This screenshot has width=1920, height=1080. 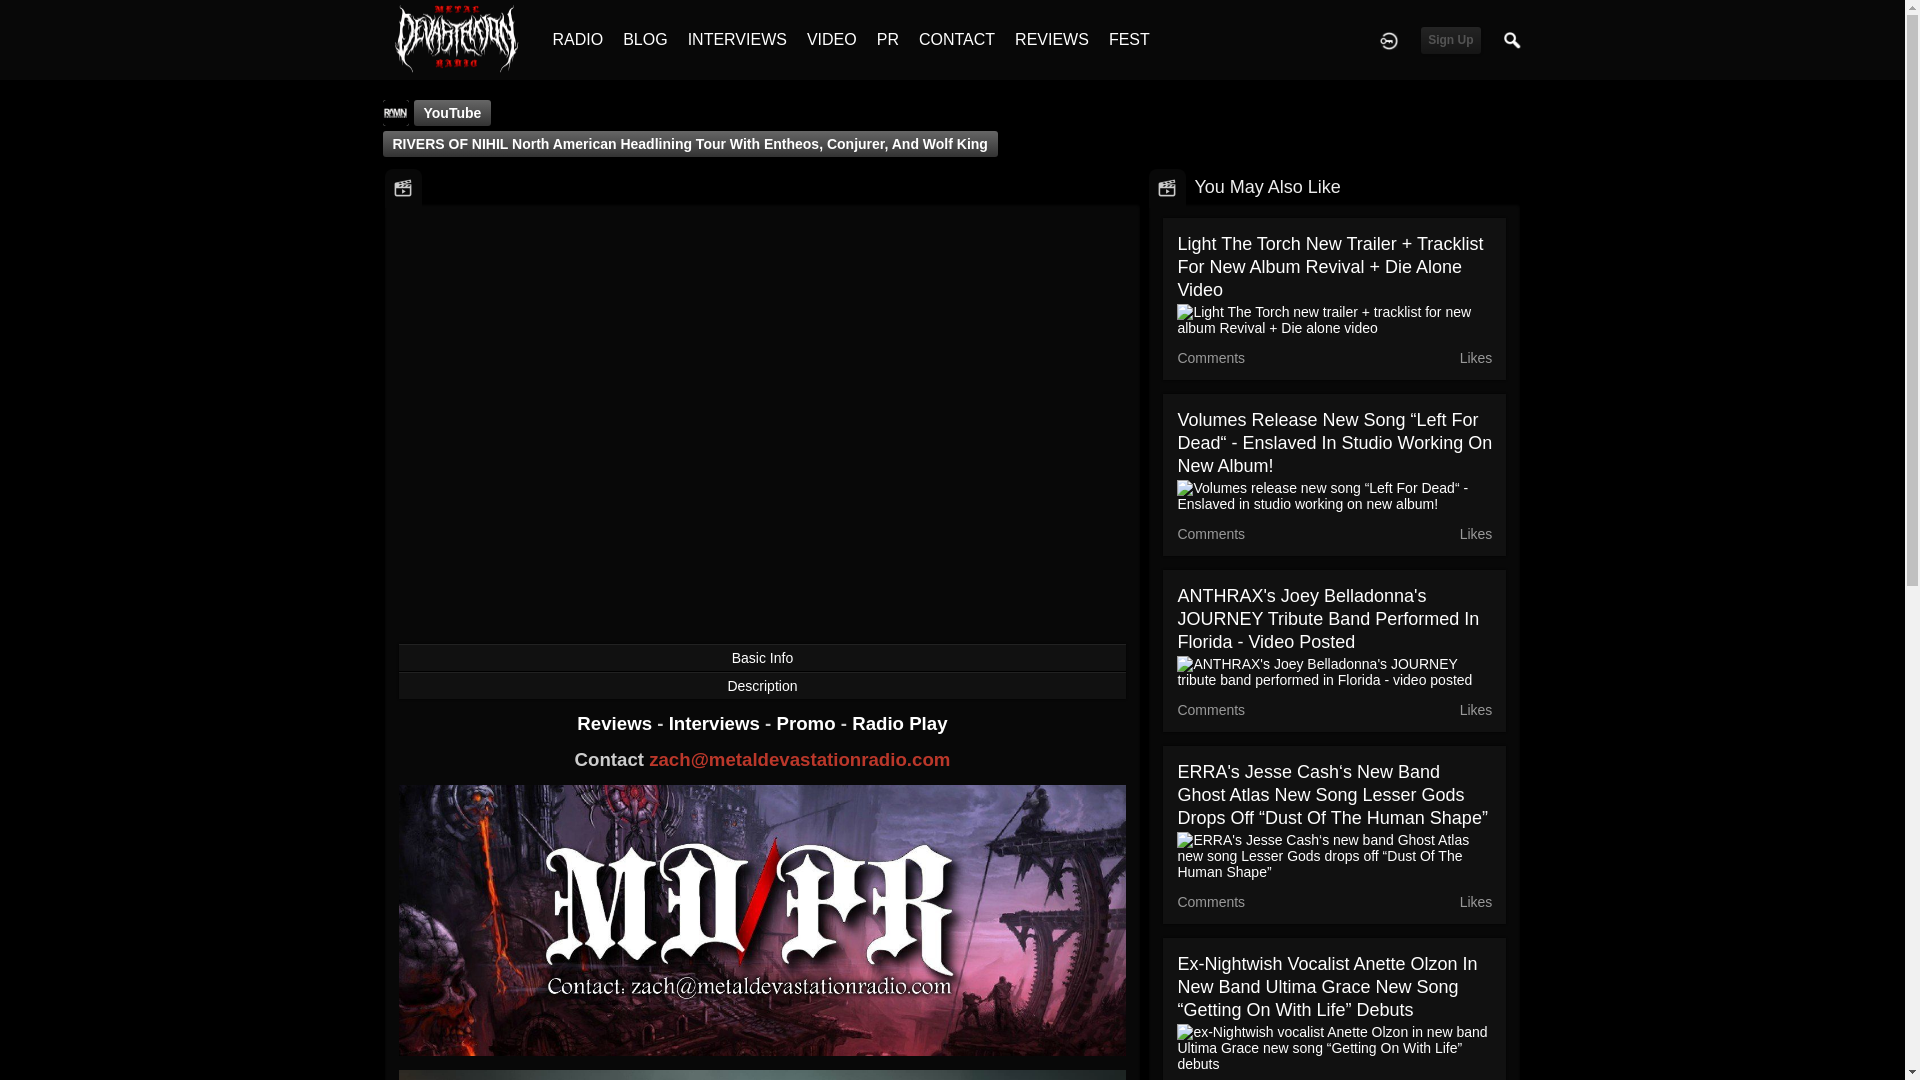 What do you see at coordinates (899, 723) in the screenshot?
I see `Radio Play` at bounding box center [899, 723].